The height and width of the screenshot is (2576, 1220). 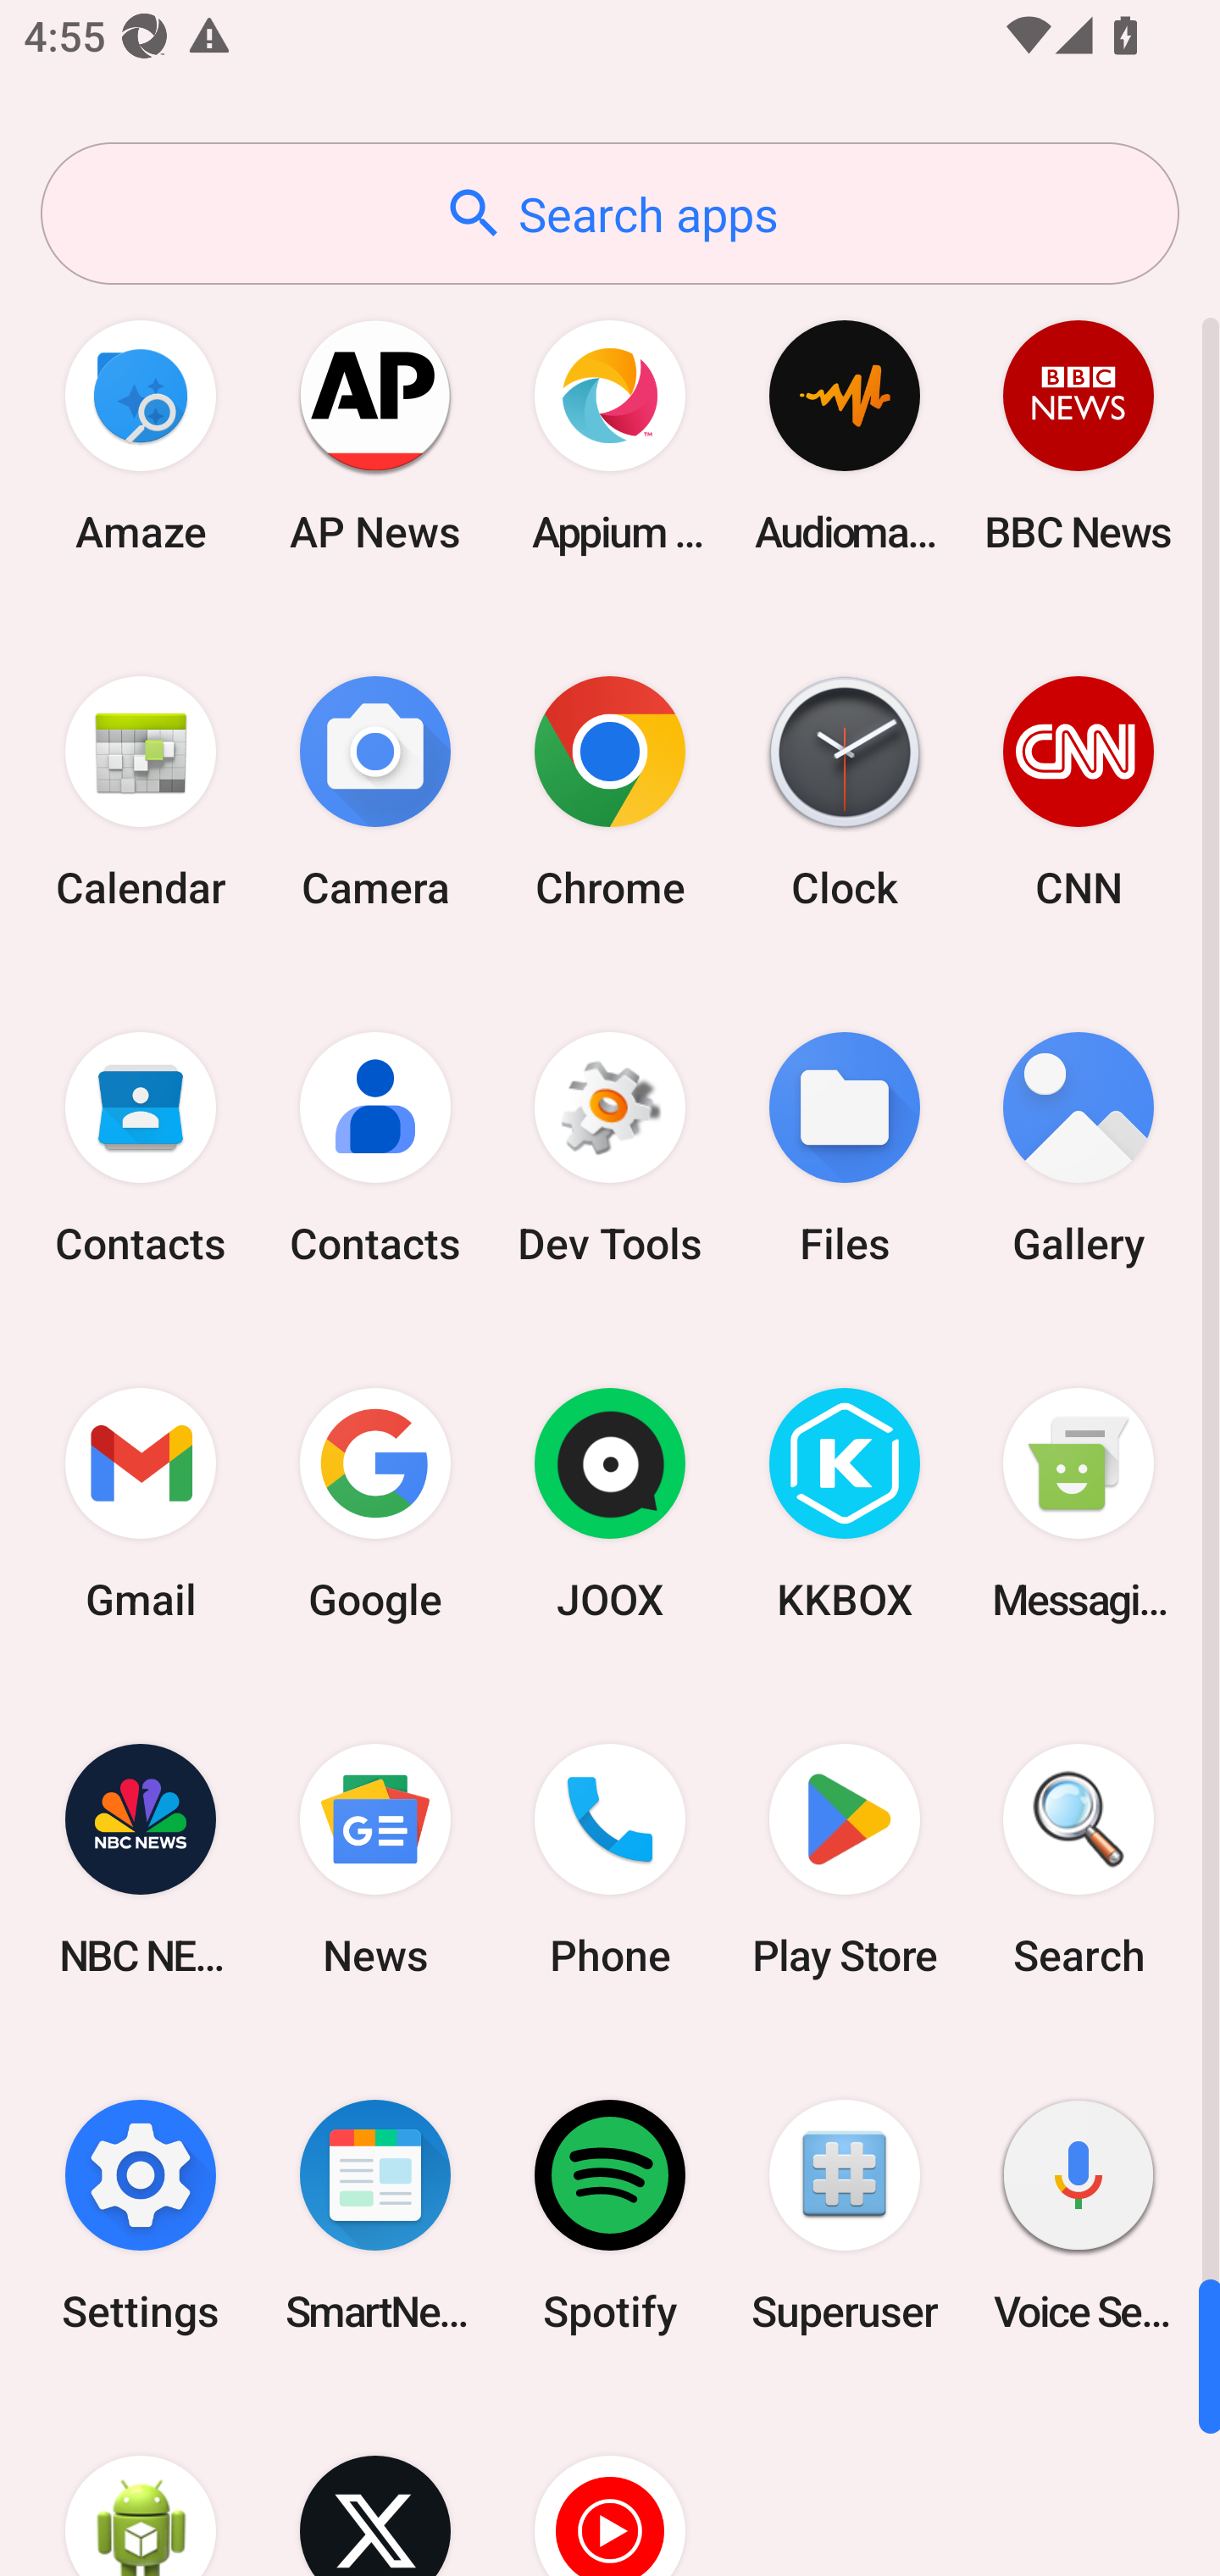 I want to click on Contacts, so click(x=141, y=1149).